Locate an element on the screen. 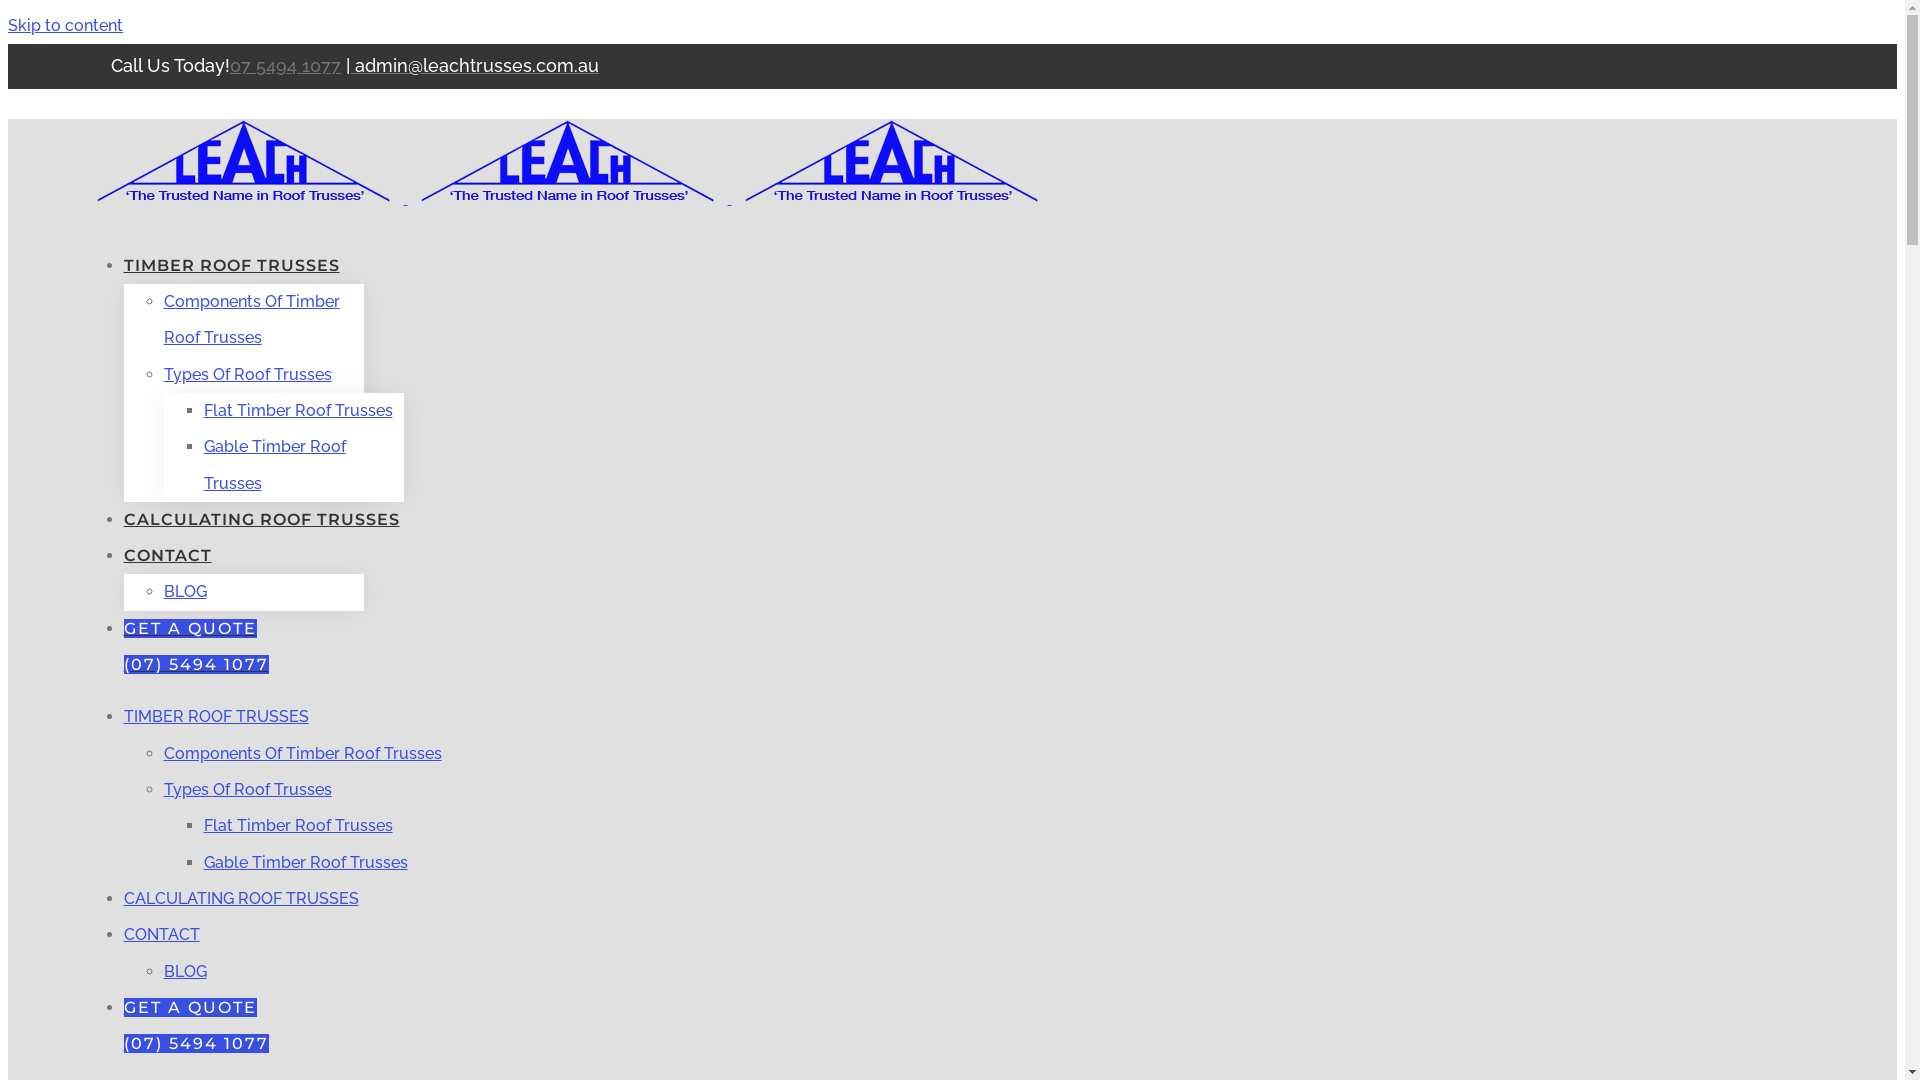 The height and width of the screenshot is (1080, 1920). Components Of Timber Roof Trusses is located at coordinates (303, 754).